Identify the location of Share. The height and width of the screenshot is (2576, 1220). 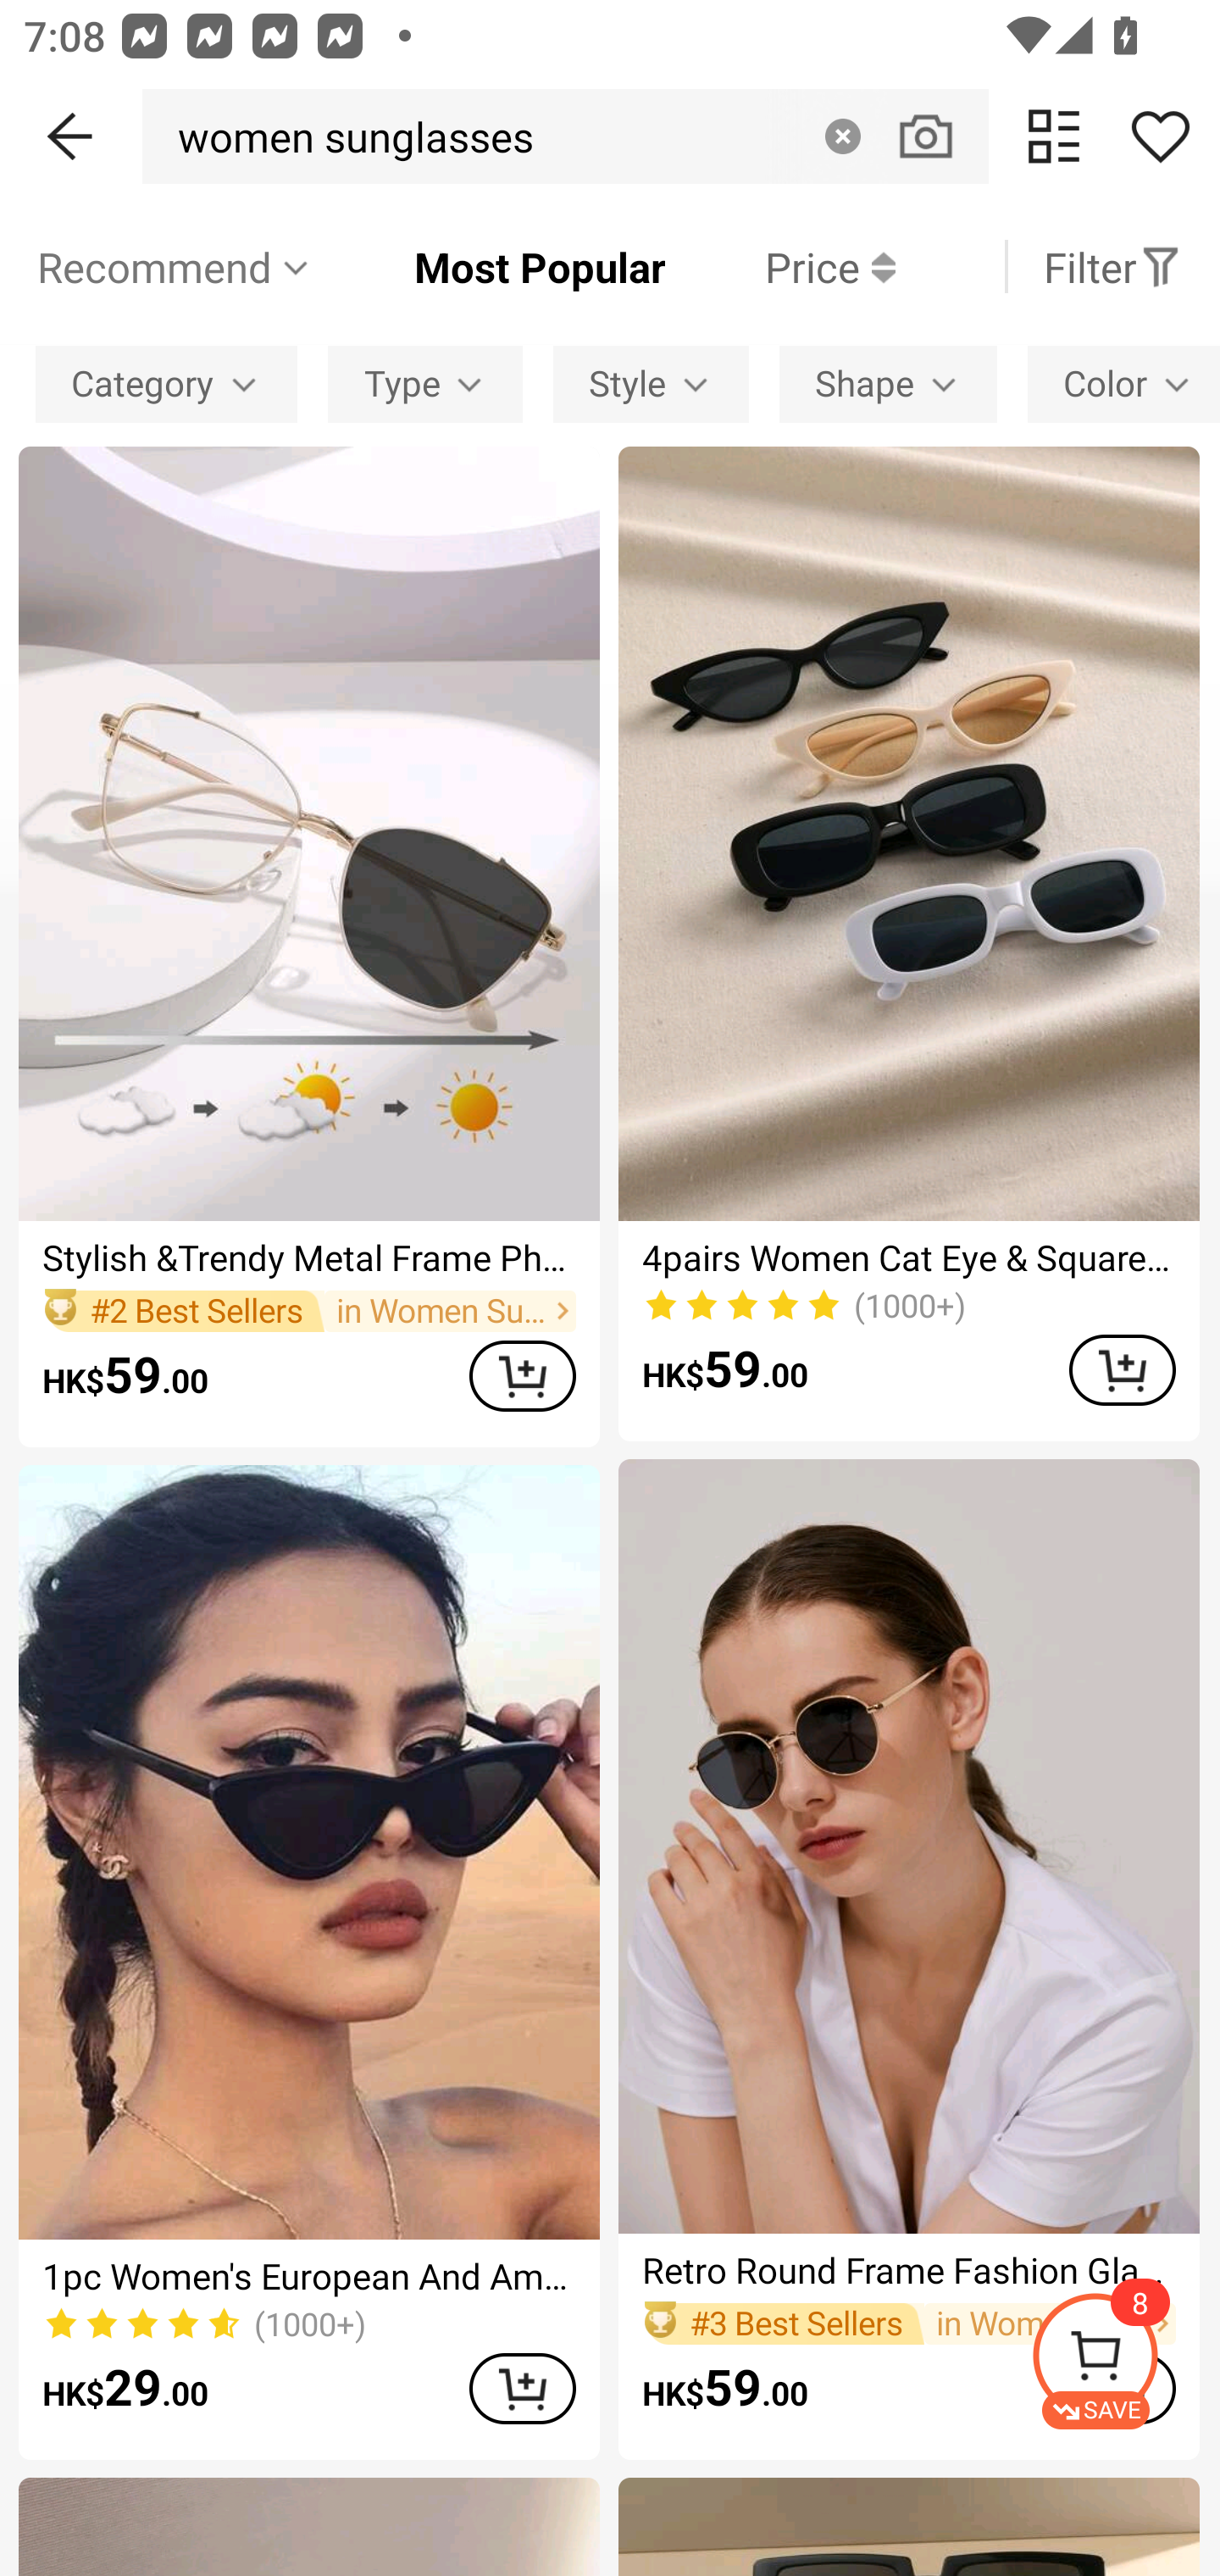
(1160, 136).